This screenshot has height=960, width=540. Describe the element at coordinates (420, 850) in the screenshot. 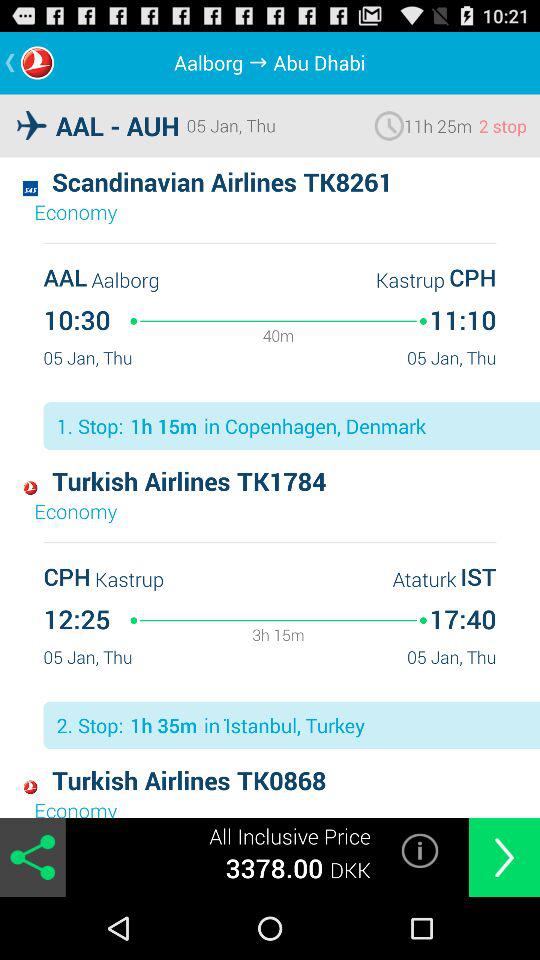

I see `tap item below 05 jan, thu` at that location.